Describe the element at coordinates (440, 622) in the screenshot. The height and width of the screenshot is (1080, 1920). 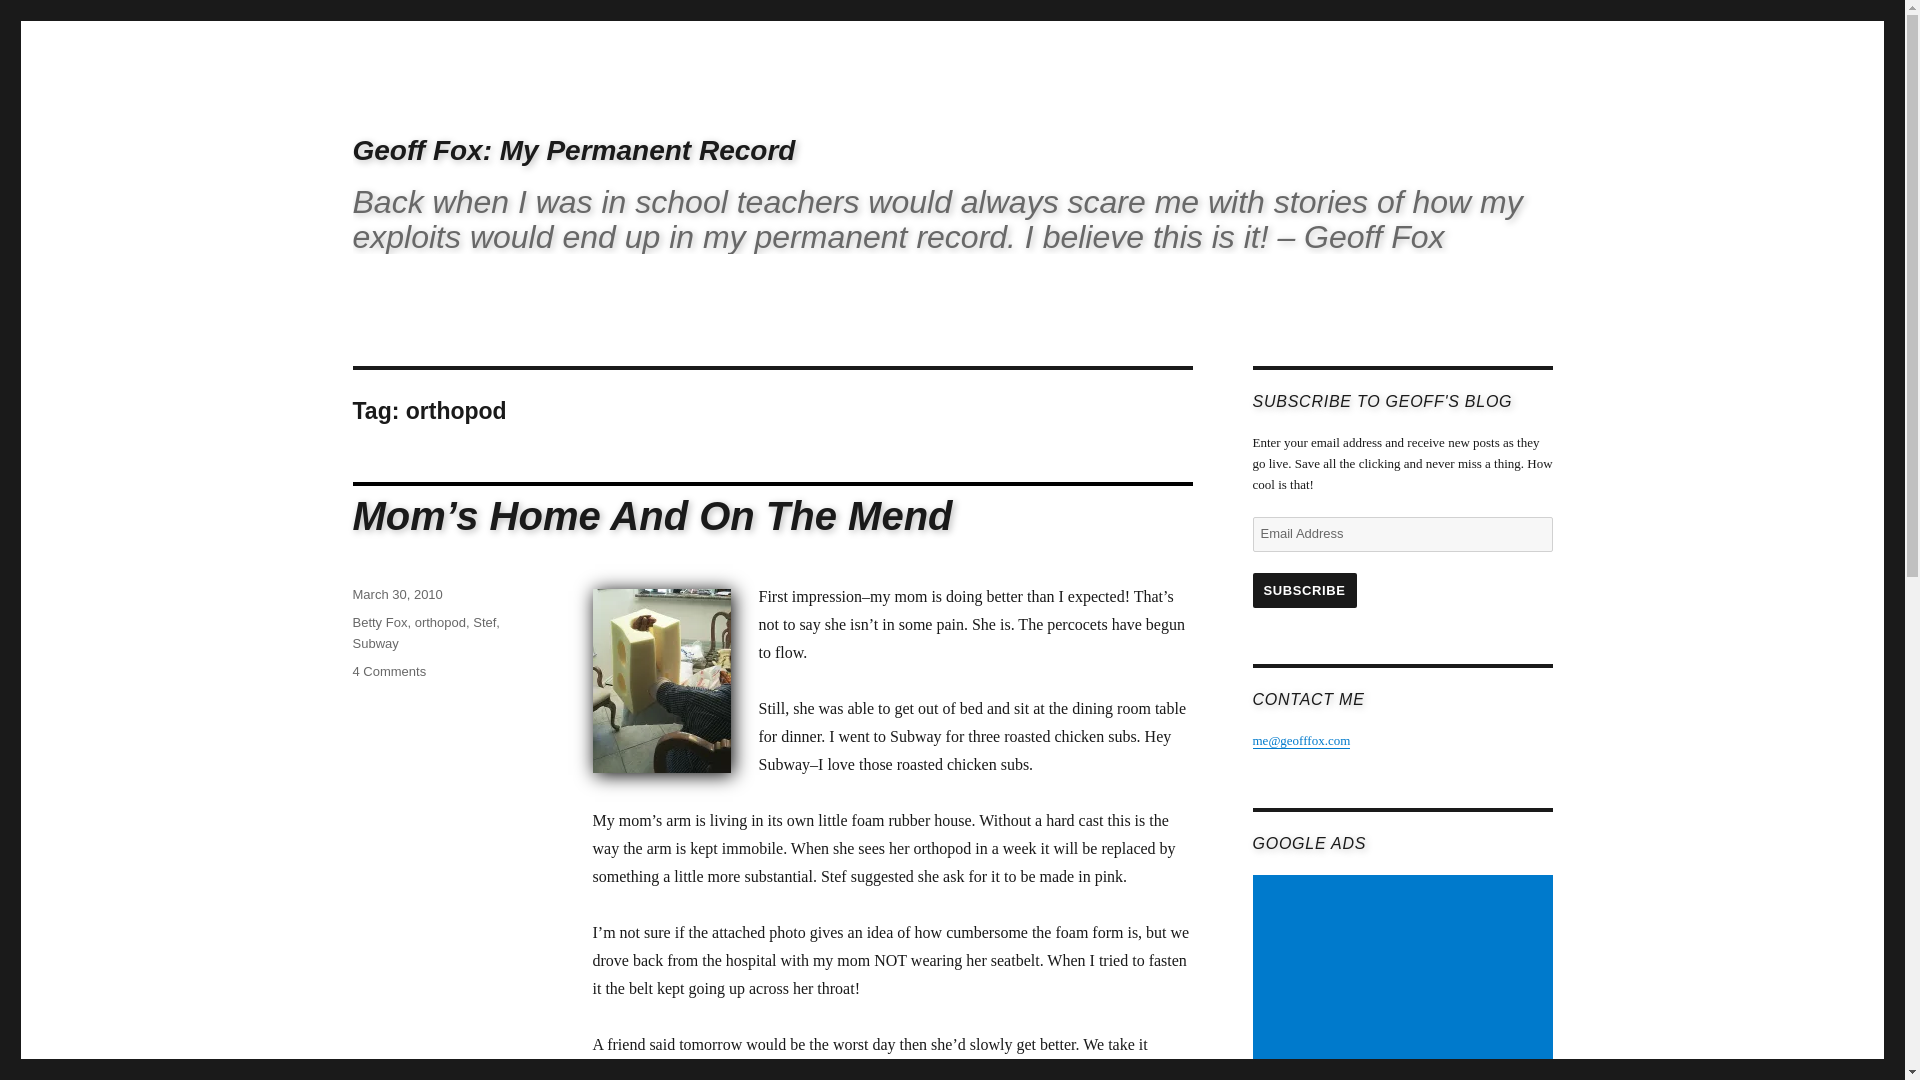
I see `orthopod` at that location.